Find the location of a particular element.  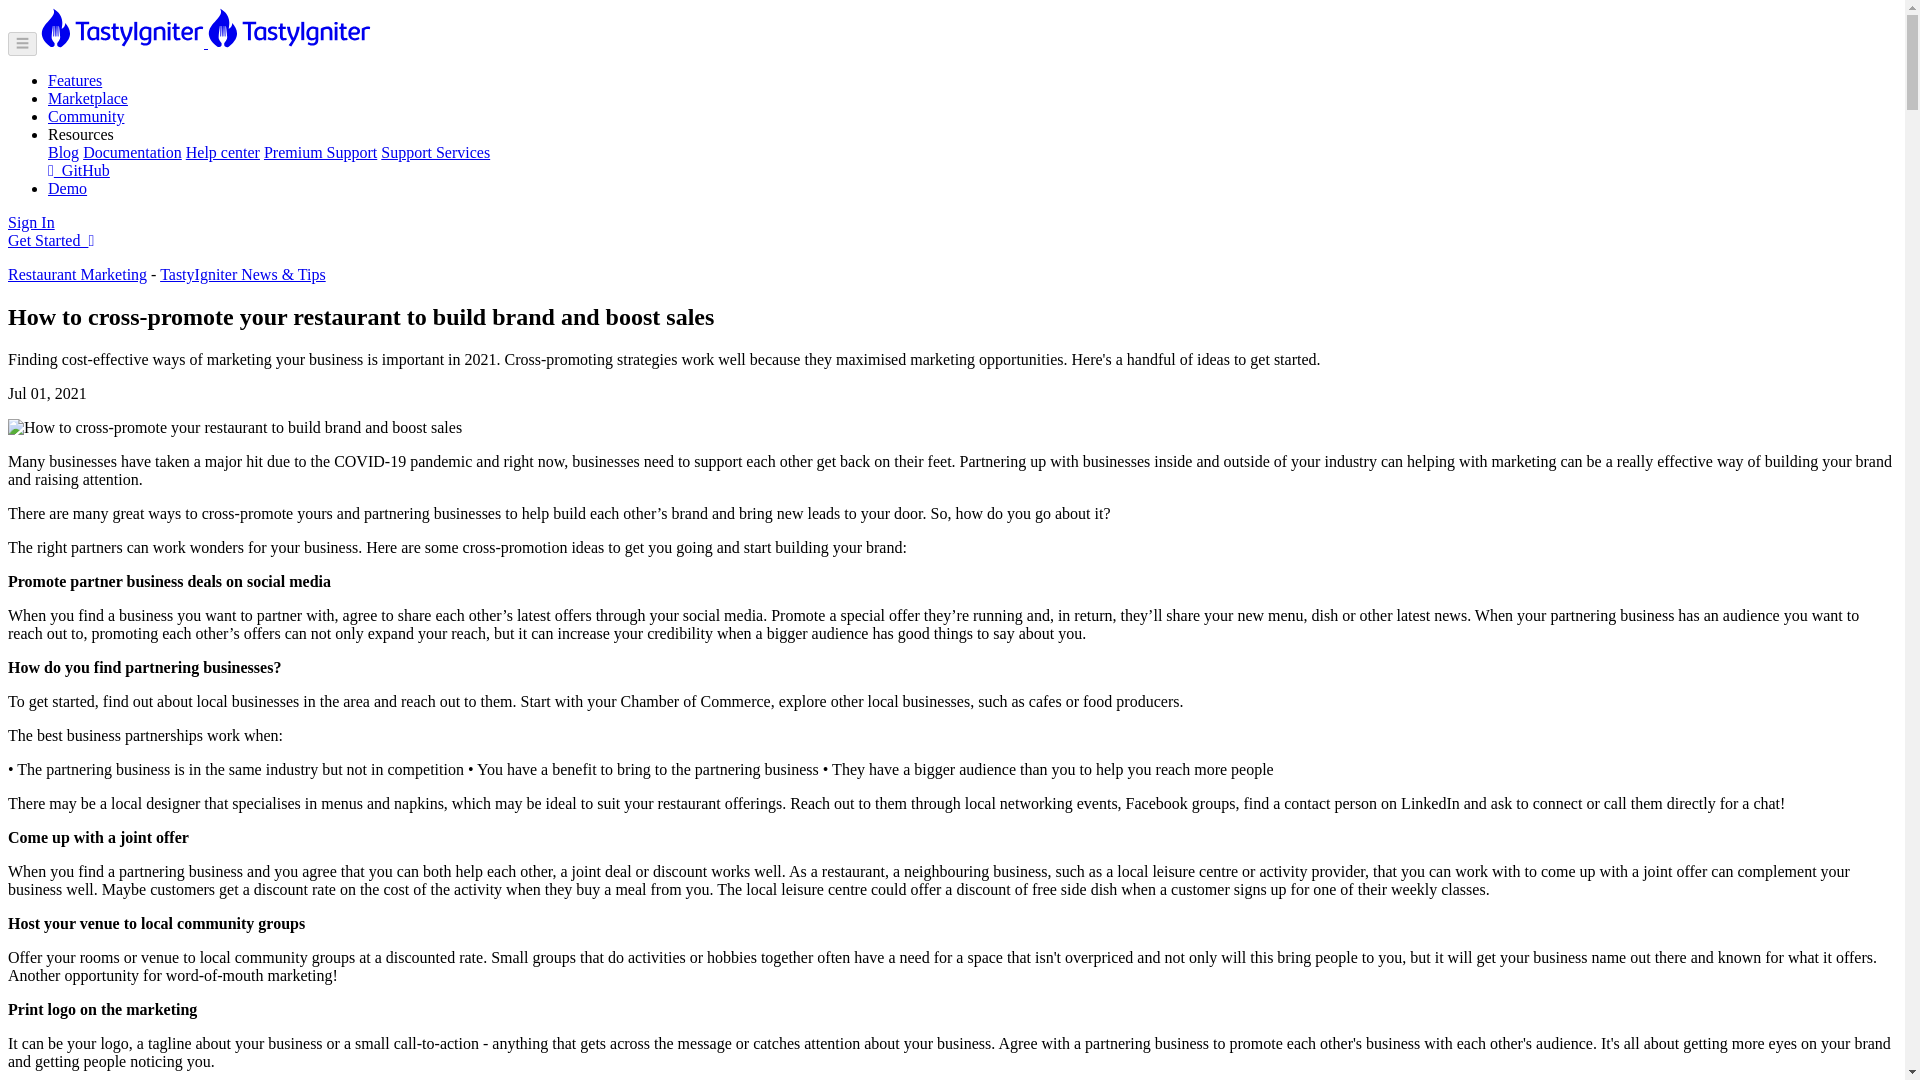

Thu, Jul 01, 21 at 11:18 am is located at coordinates (46, 392).